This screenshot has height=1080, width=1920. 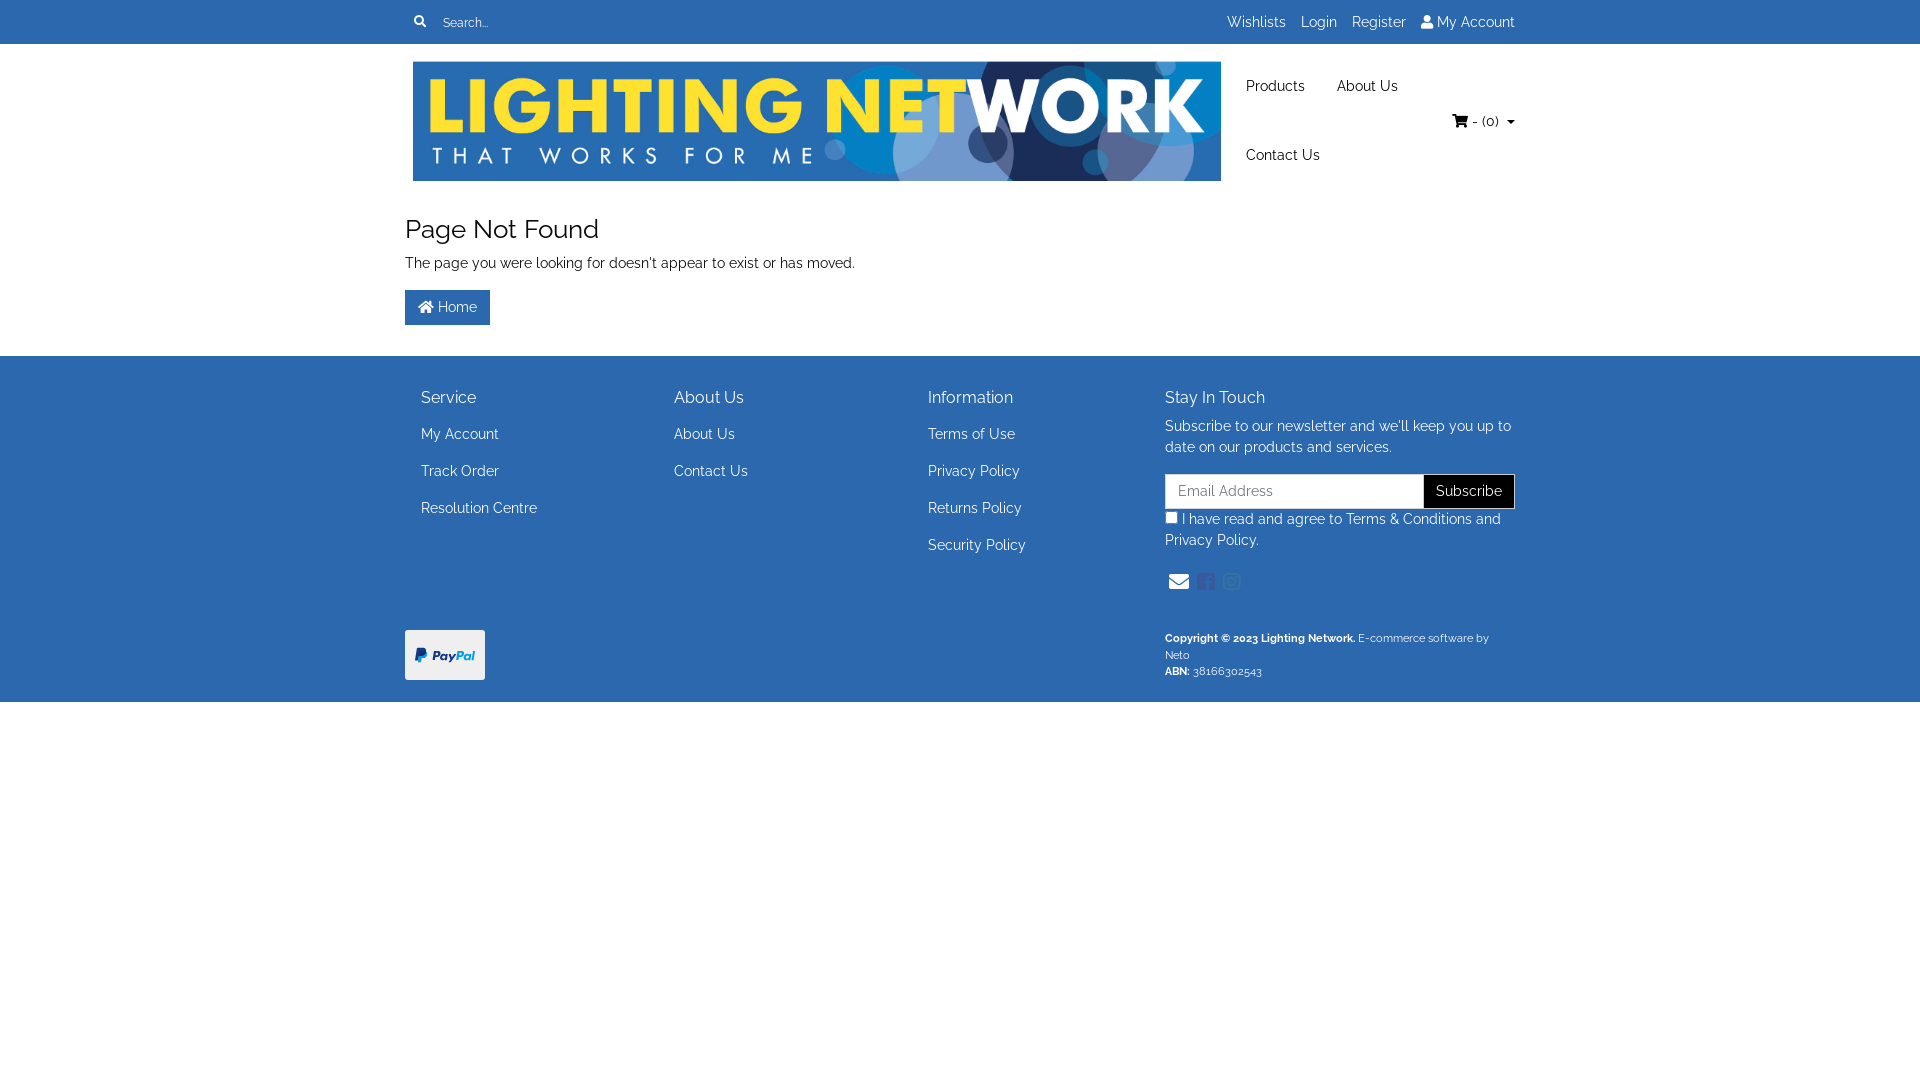 What do you see at coordinates (1469, 491) in the screenshot?
I see `Subscribe` at bounding box center [1469, 491].